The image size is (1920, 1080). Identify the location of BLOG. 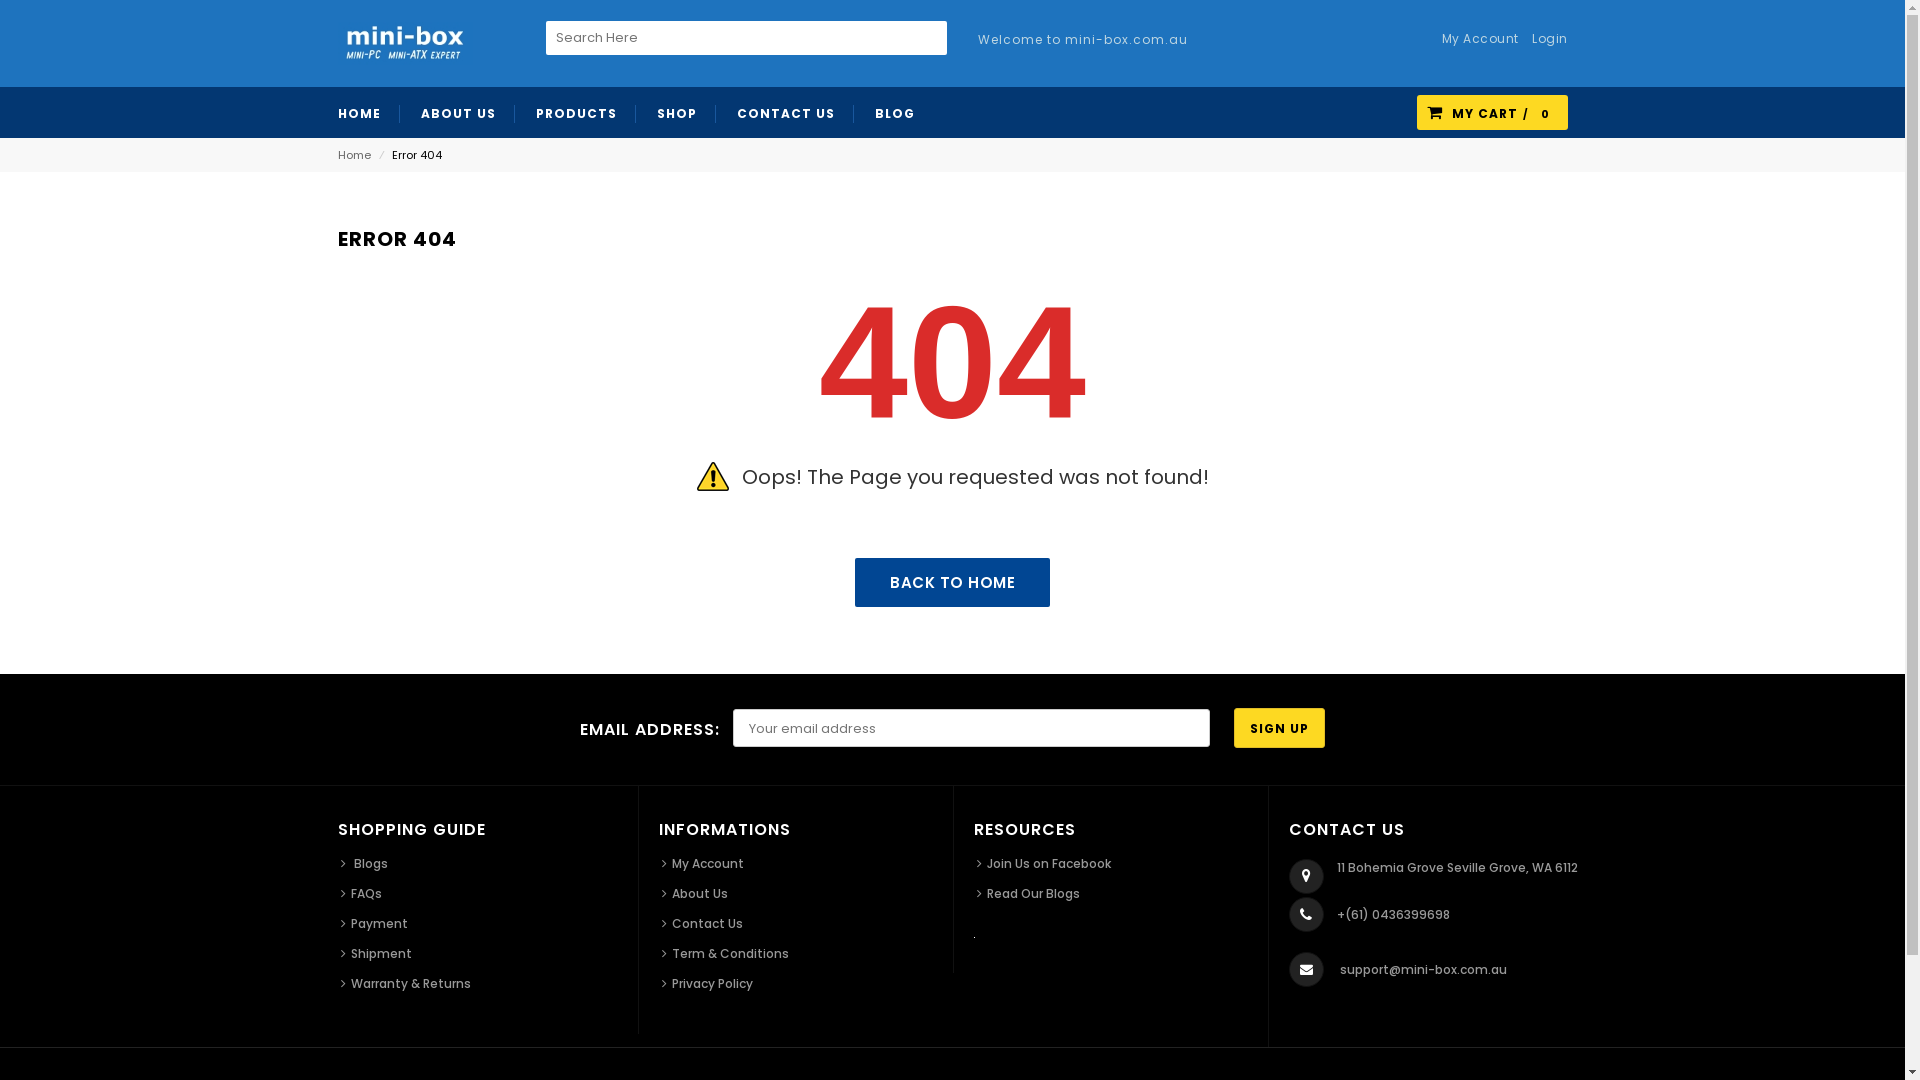
(894, 112).